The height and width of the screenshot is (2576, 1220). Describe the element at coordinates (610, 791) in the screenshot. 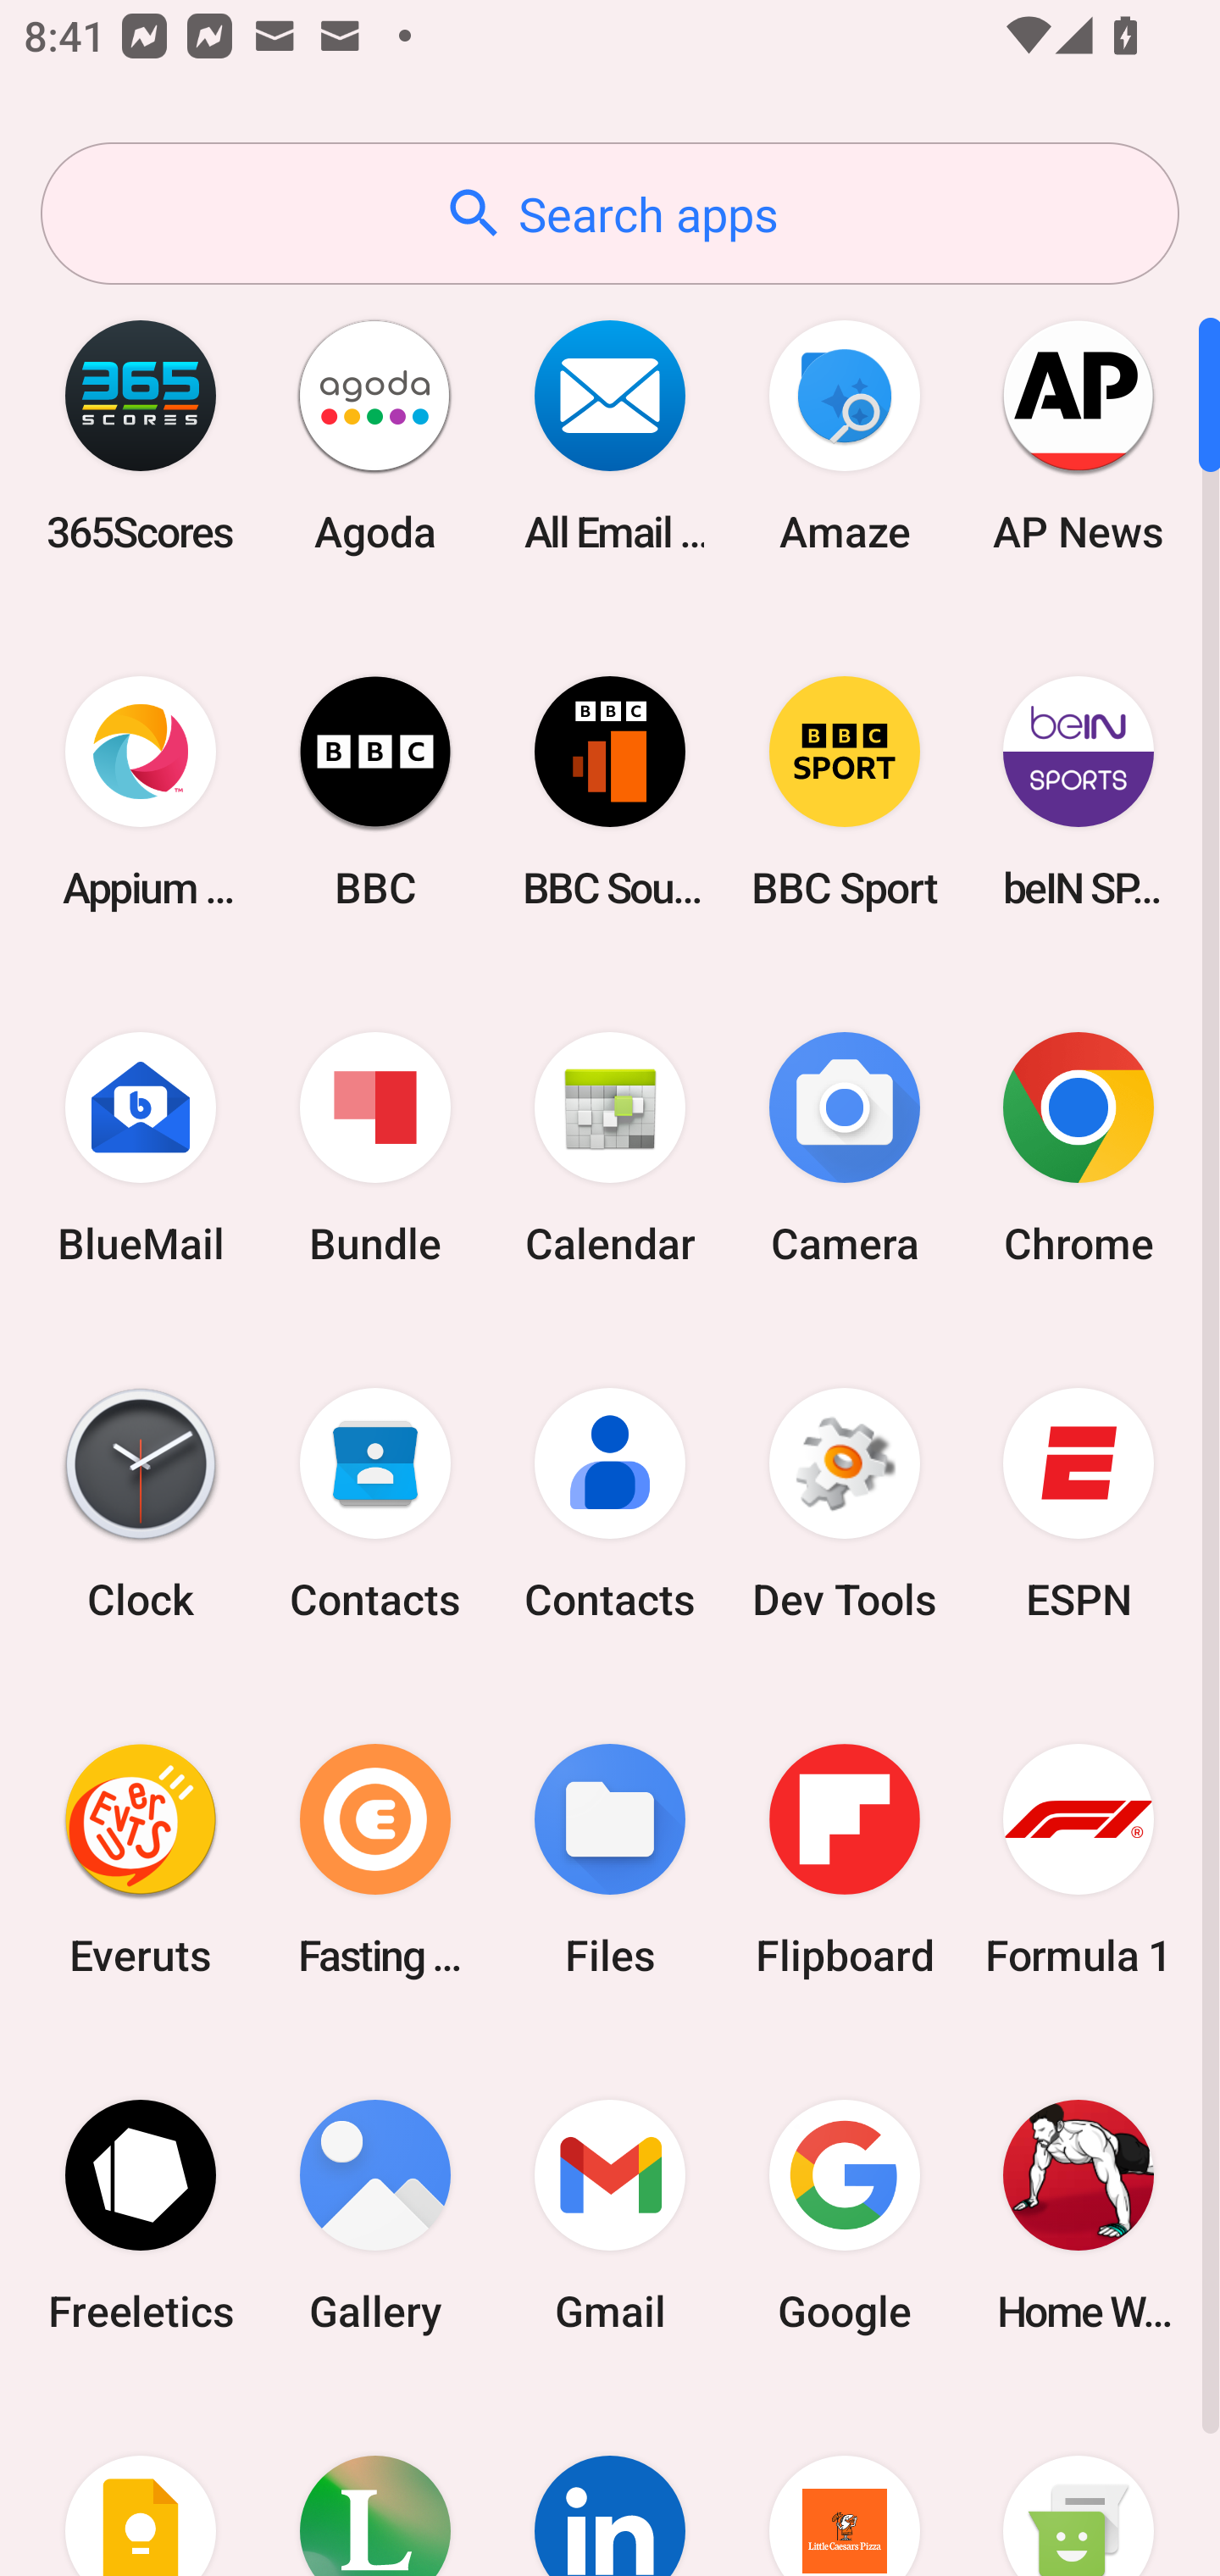

I see `BBC Sounds` at that location.